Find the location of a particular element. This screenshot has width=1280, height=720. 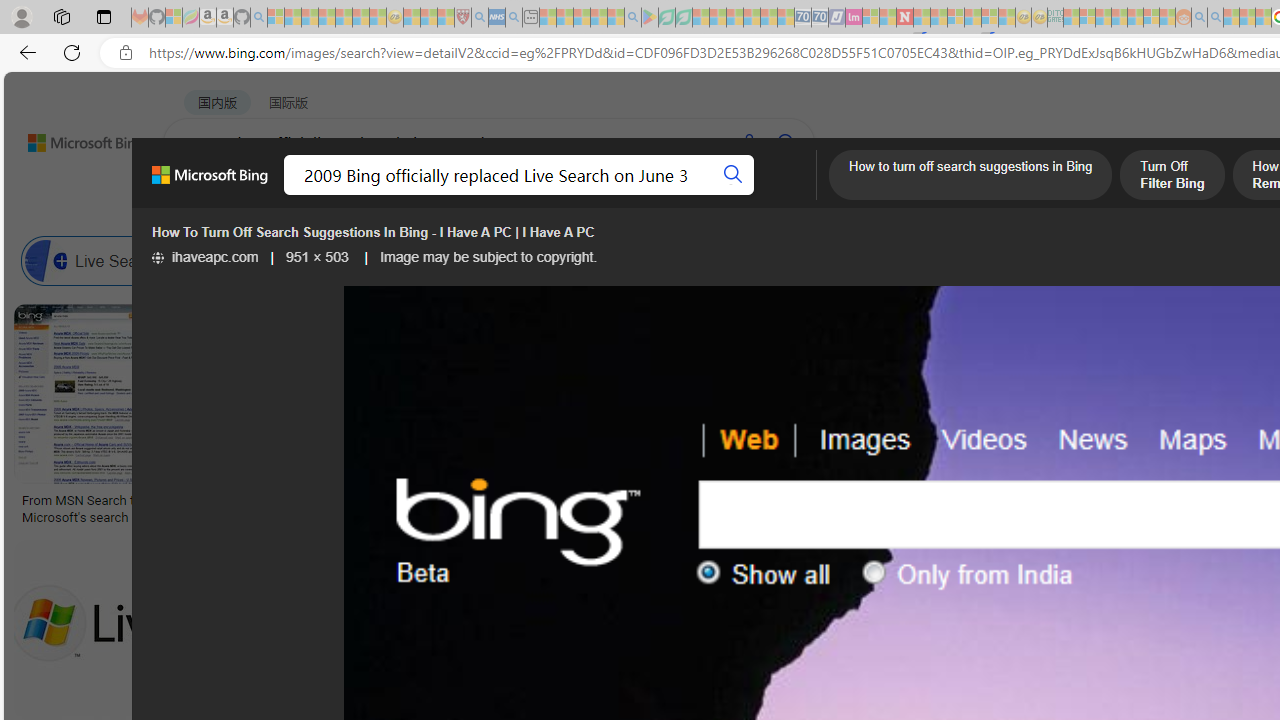

Bing Voice Search is located at coordinates (214, 260).